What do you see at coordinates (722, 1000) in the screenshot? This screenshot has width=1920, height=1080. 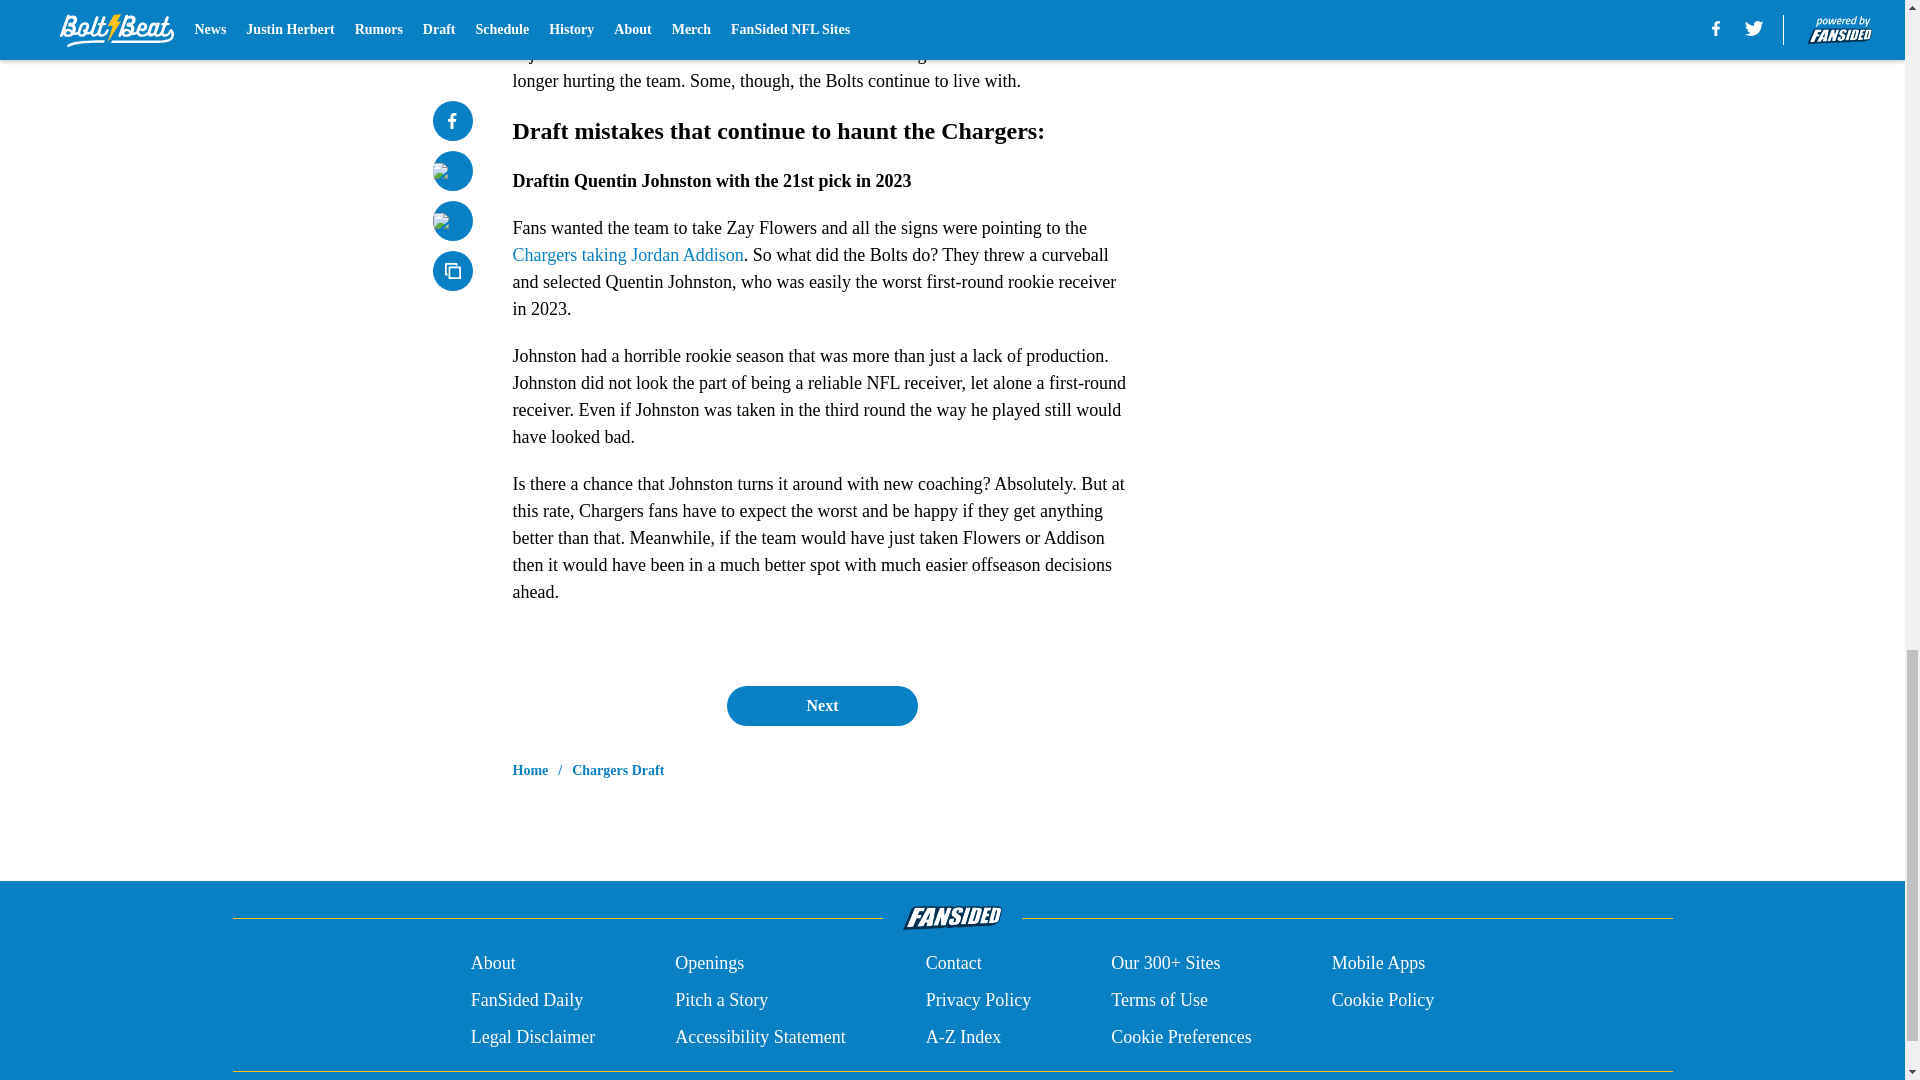 I see `Pitch a Story` at bounding box center [722, 1000].